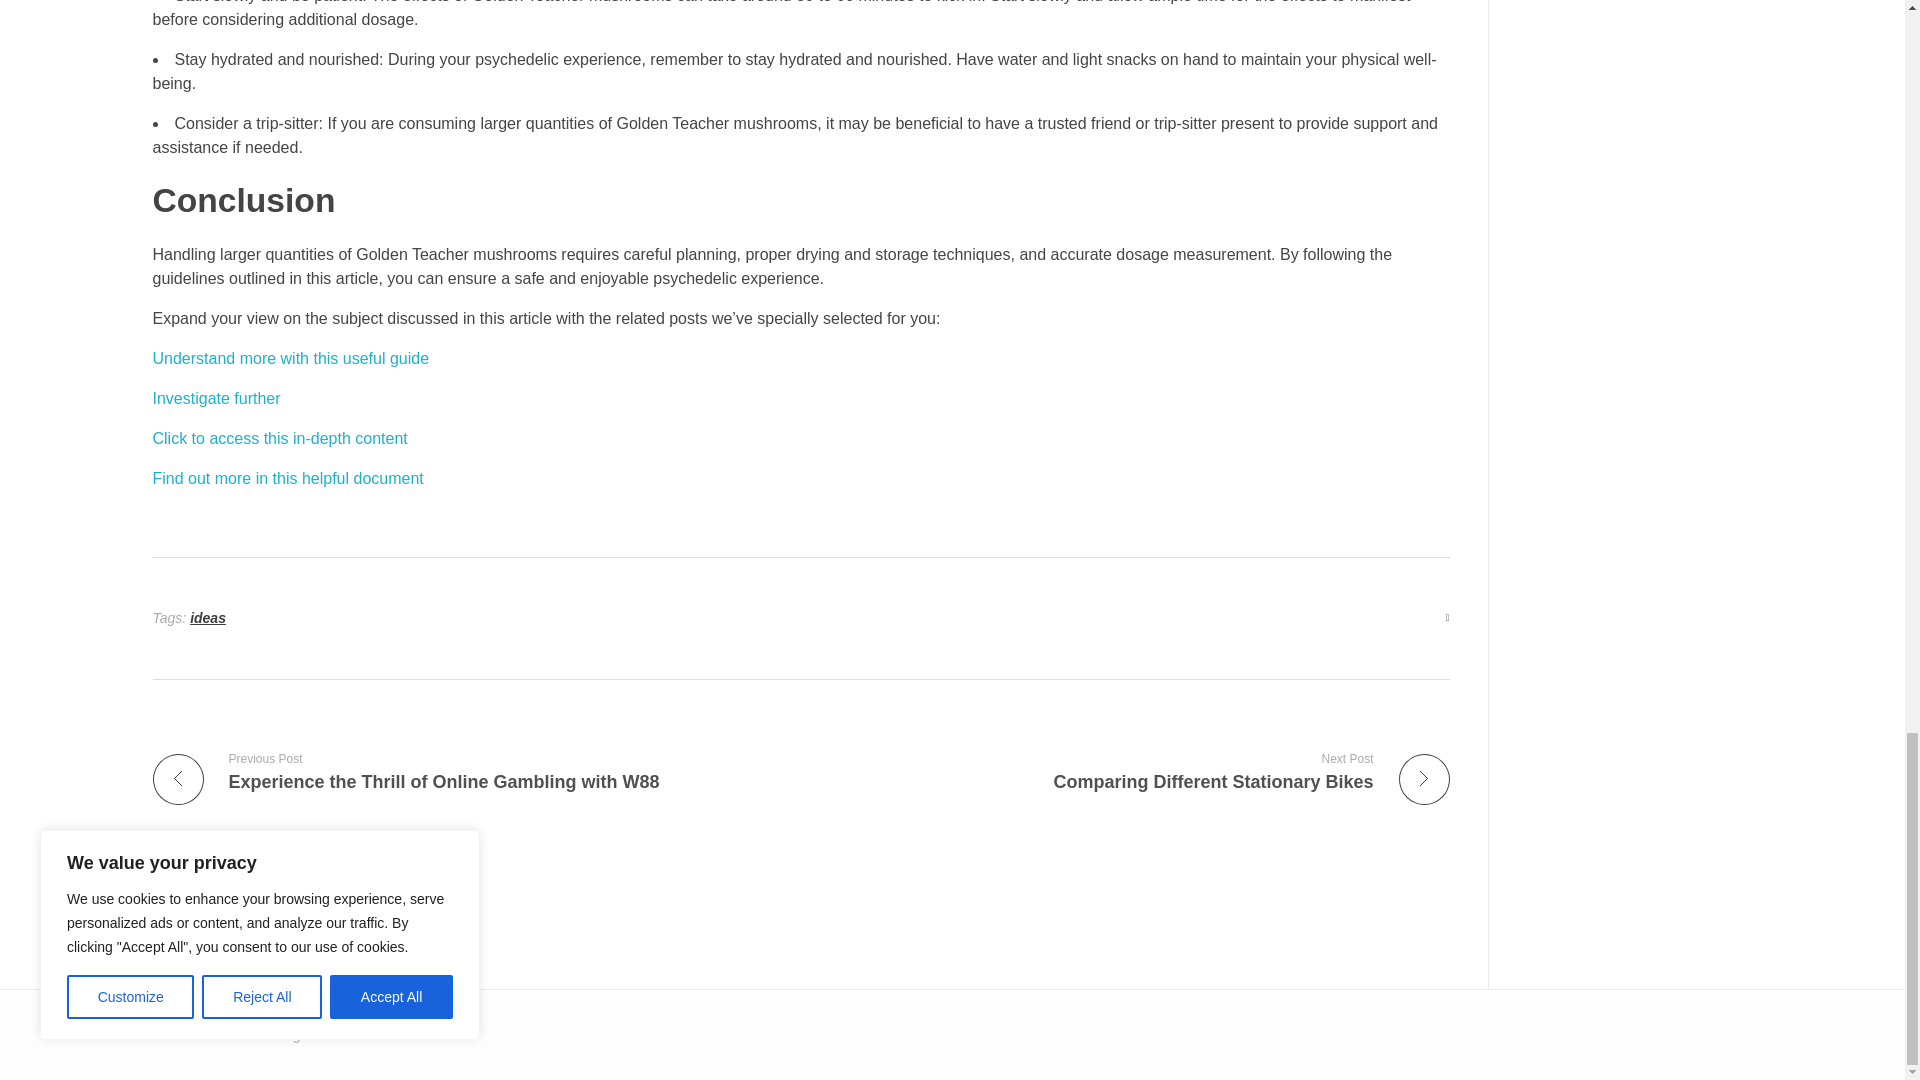 The width and height of the screenshot is (1920, 1080). What do you see at coordinates (208, 618) in the screenshot?
I see `ideas` at bounding box center [208, 618].